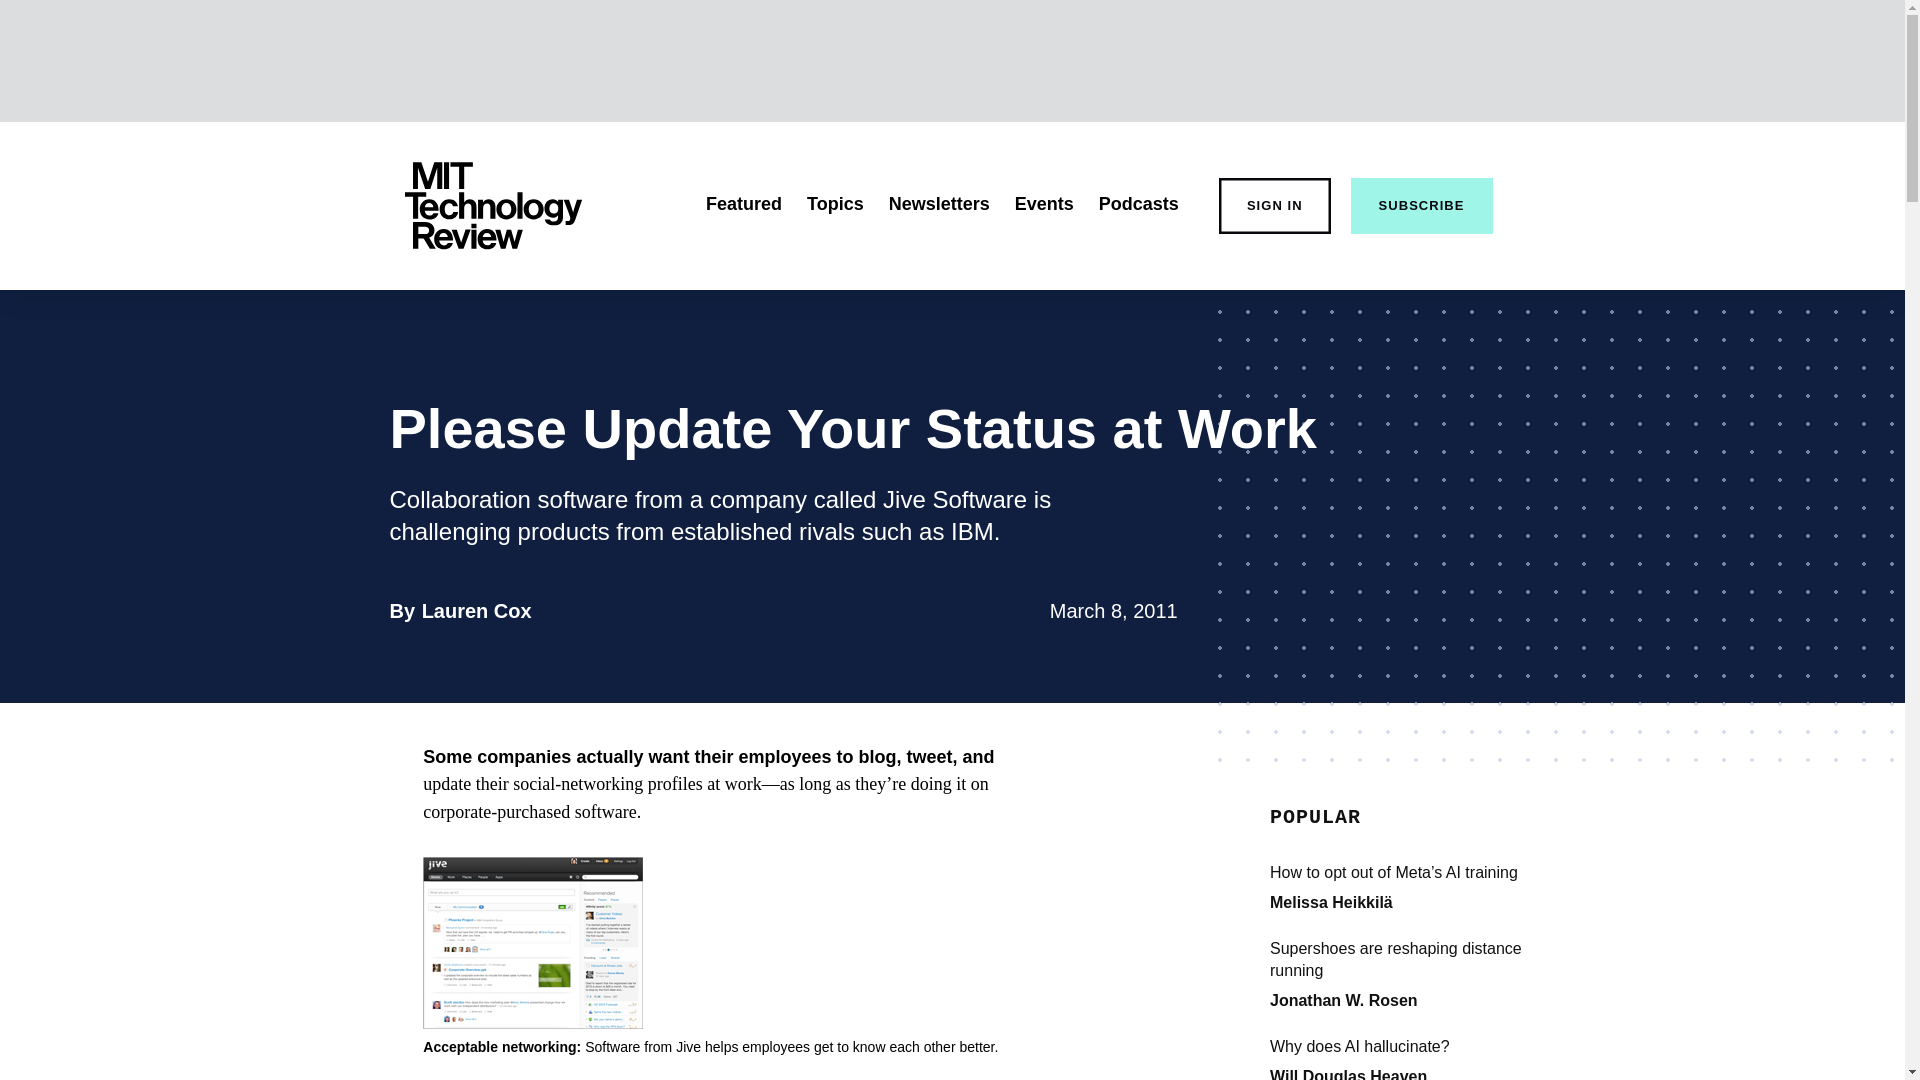  What do you see at coordinates (1418, 960) in the screenshot?
I see `Supershoes are reshaping distance running` at bounding box center [1418, 960].